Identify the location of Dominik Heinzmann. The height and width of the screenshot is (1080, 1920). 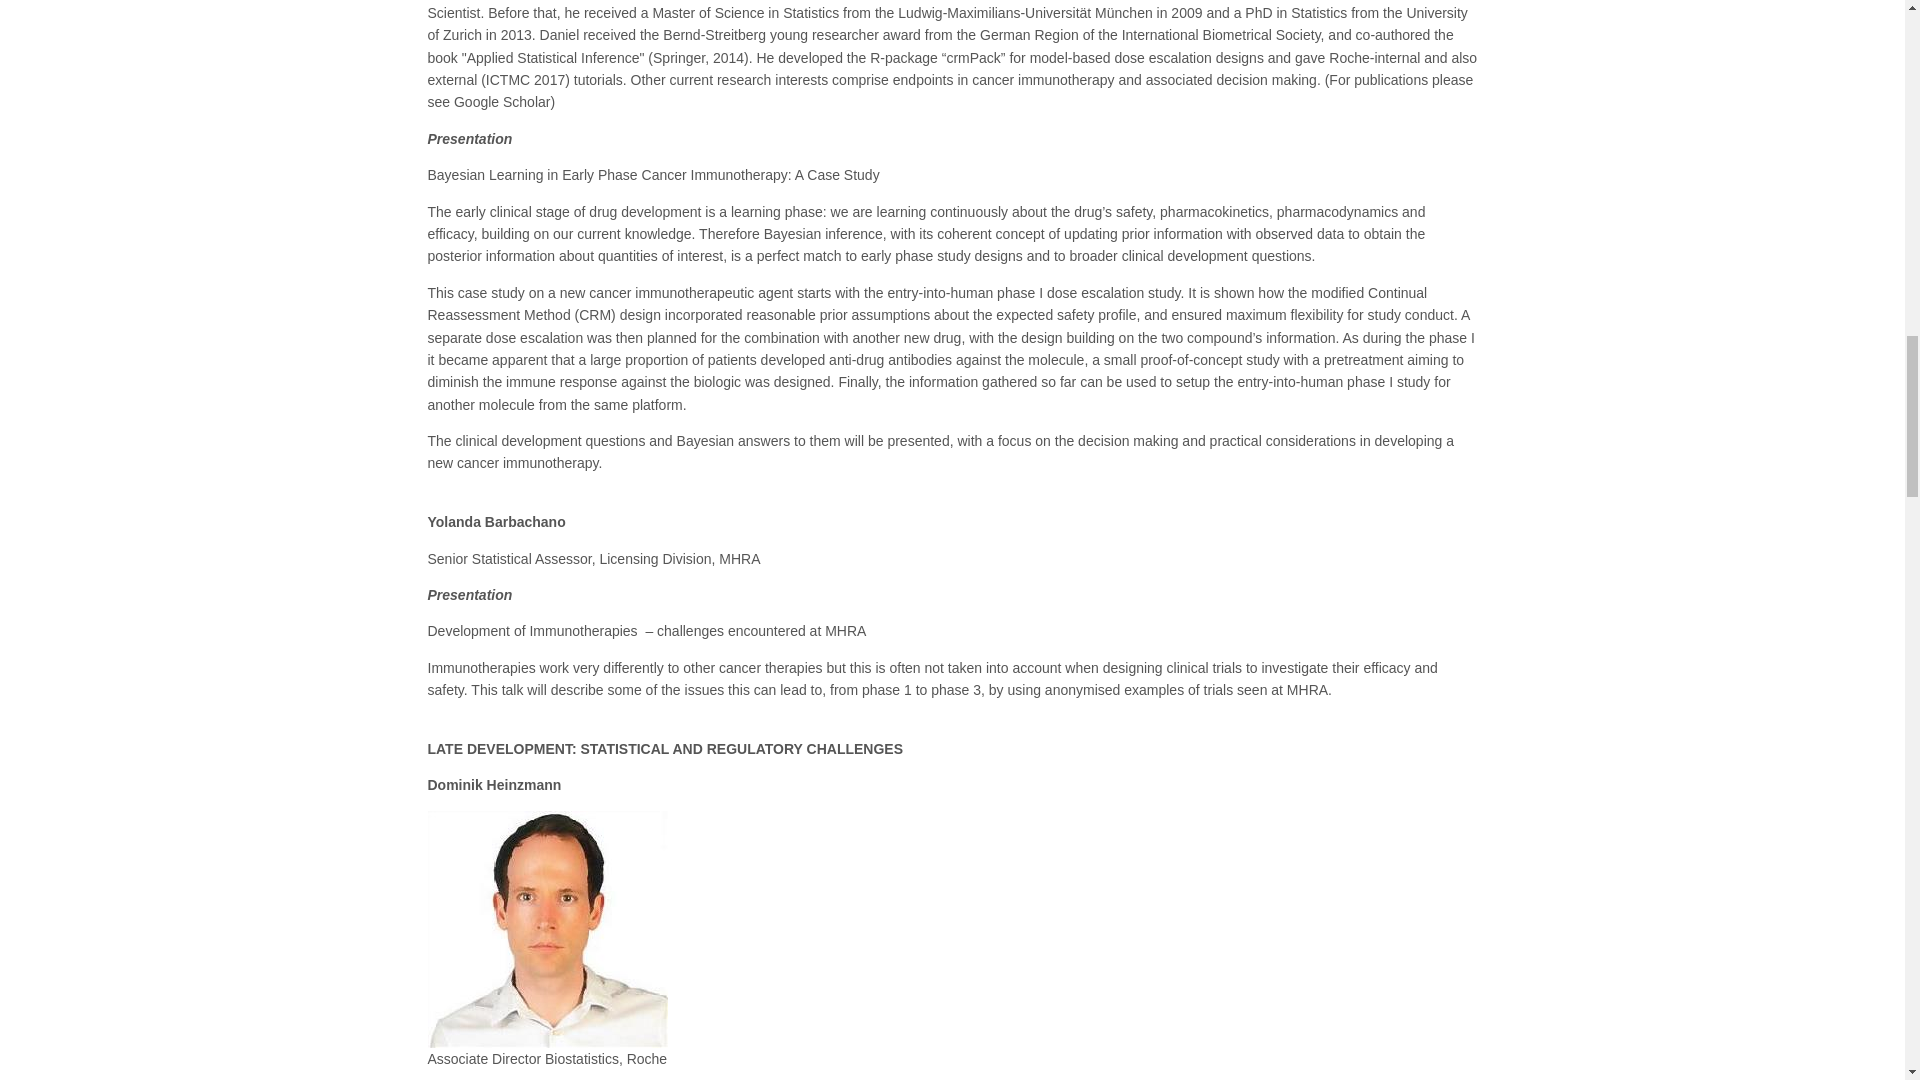
(548, 929).